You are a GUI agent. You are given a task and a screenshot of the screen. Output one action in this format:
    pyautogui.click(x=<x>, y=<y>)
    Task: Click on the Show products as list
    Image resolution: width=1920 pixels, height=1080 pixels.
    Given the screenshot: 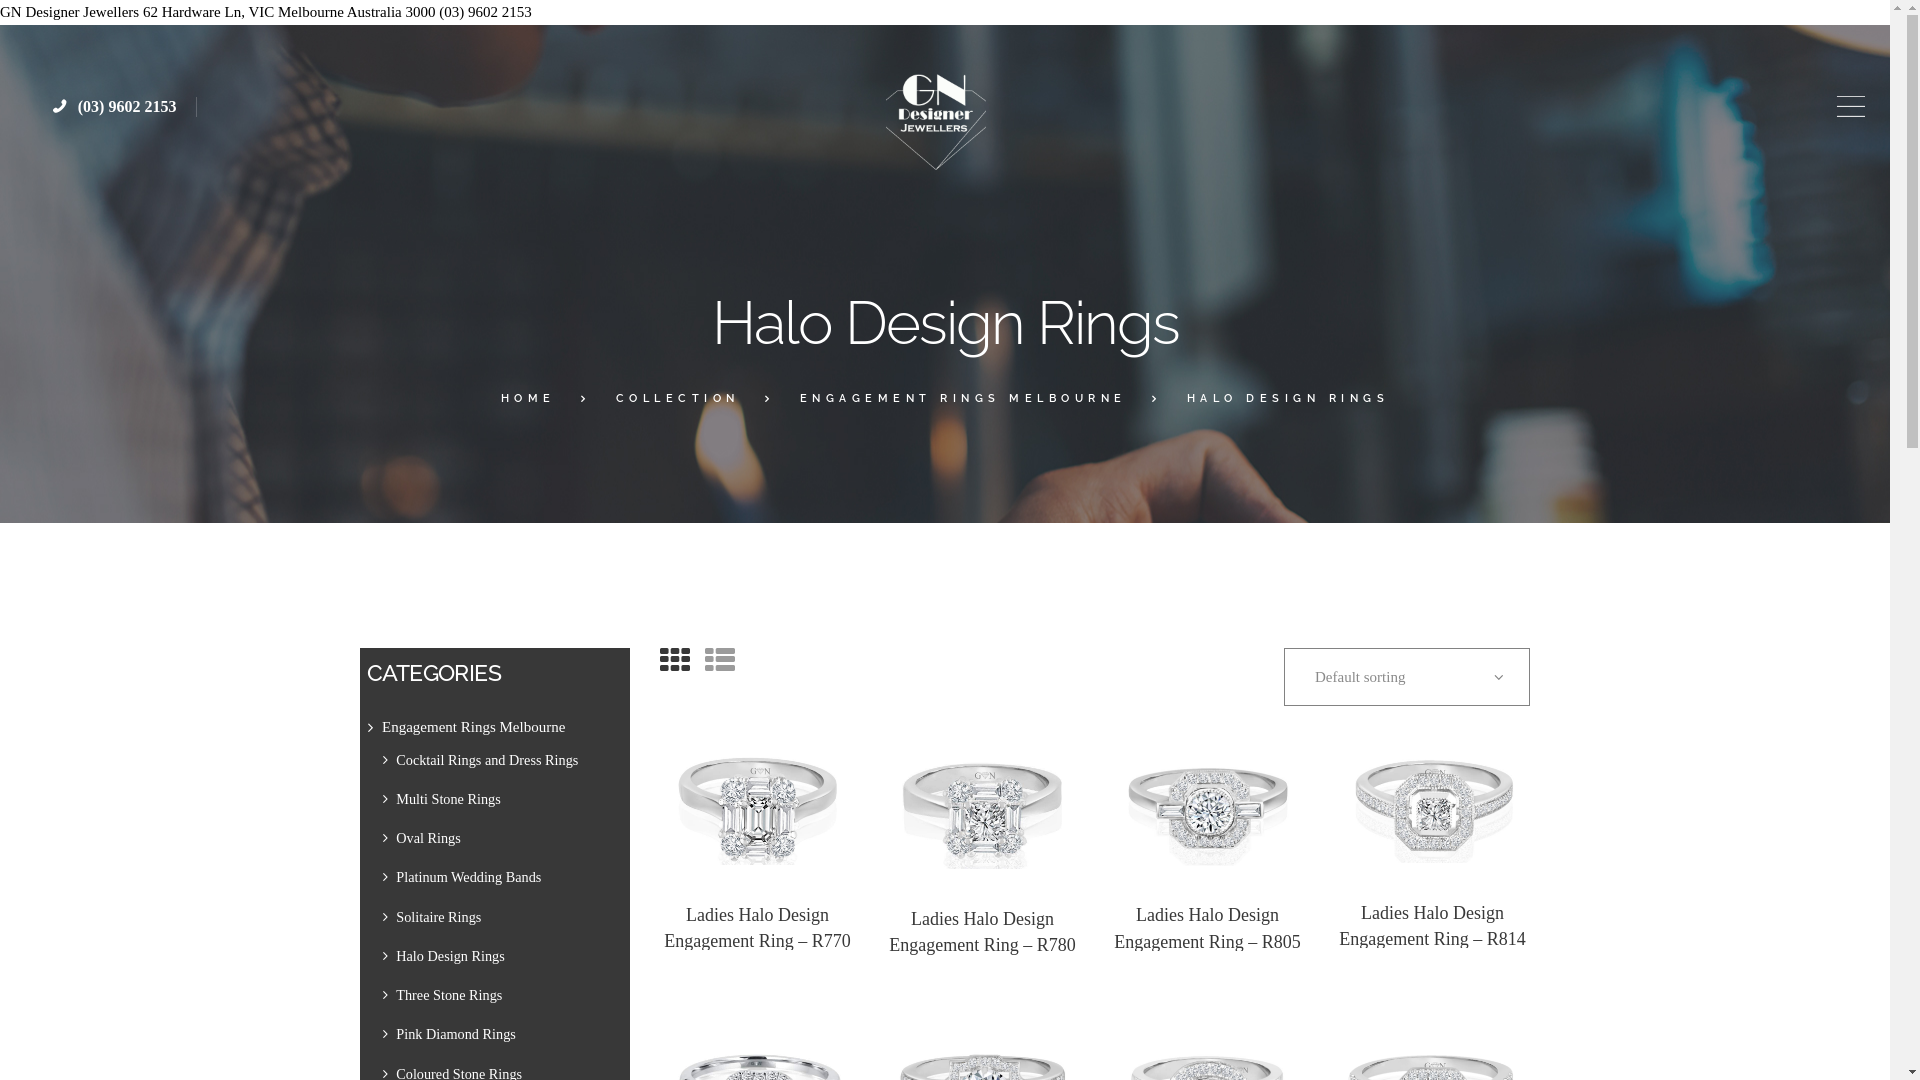 What is the action you would take?
    pyautogui.click(x=720, y=660)
    